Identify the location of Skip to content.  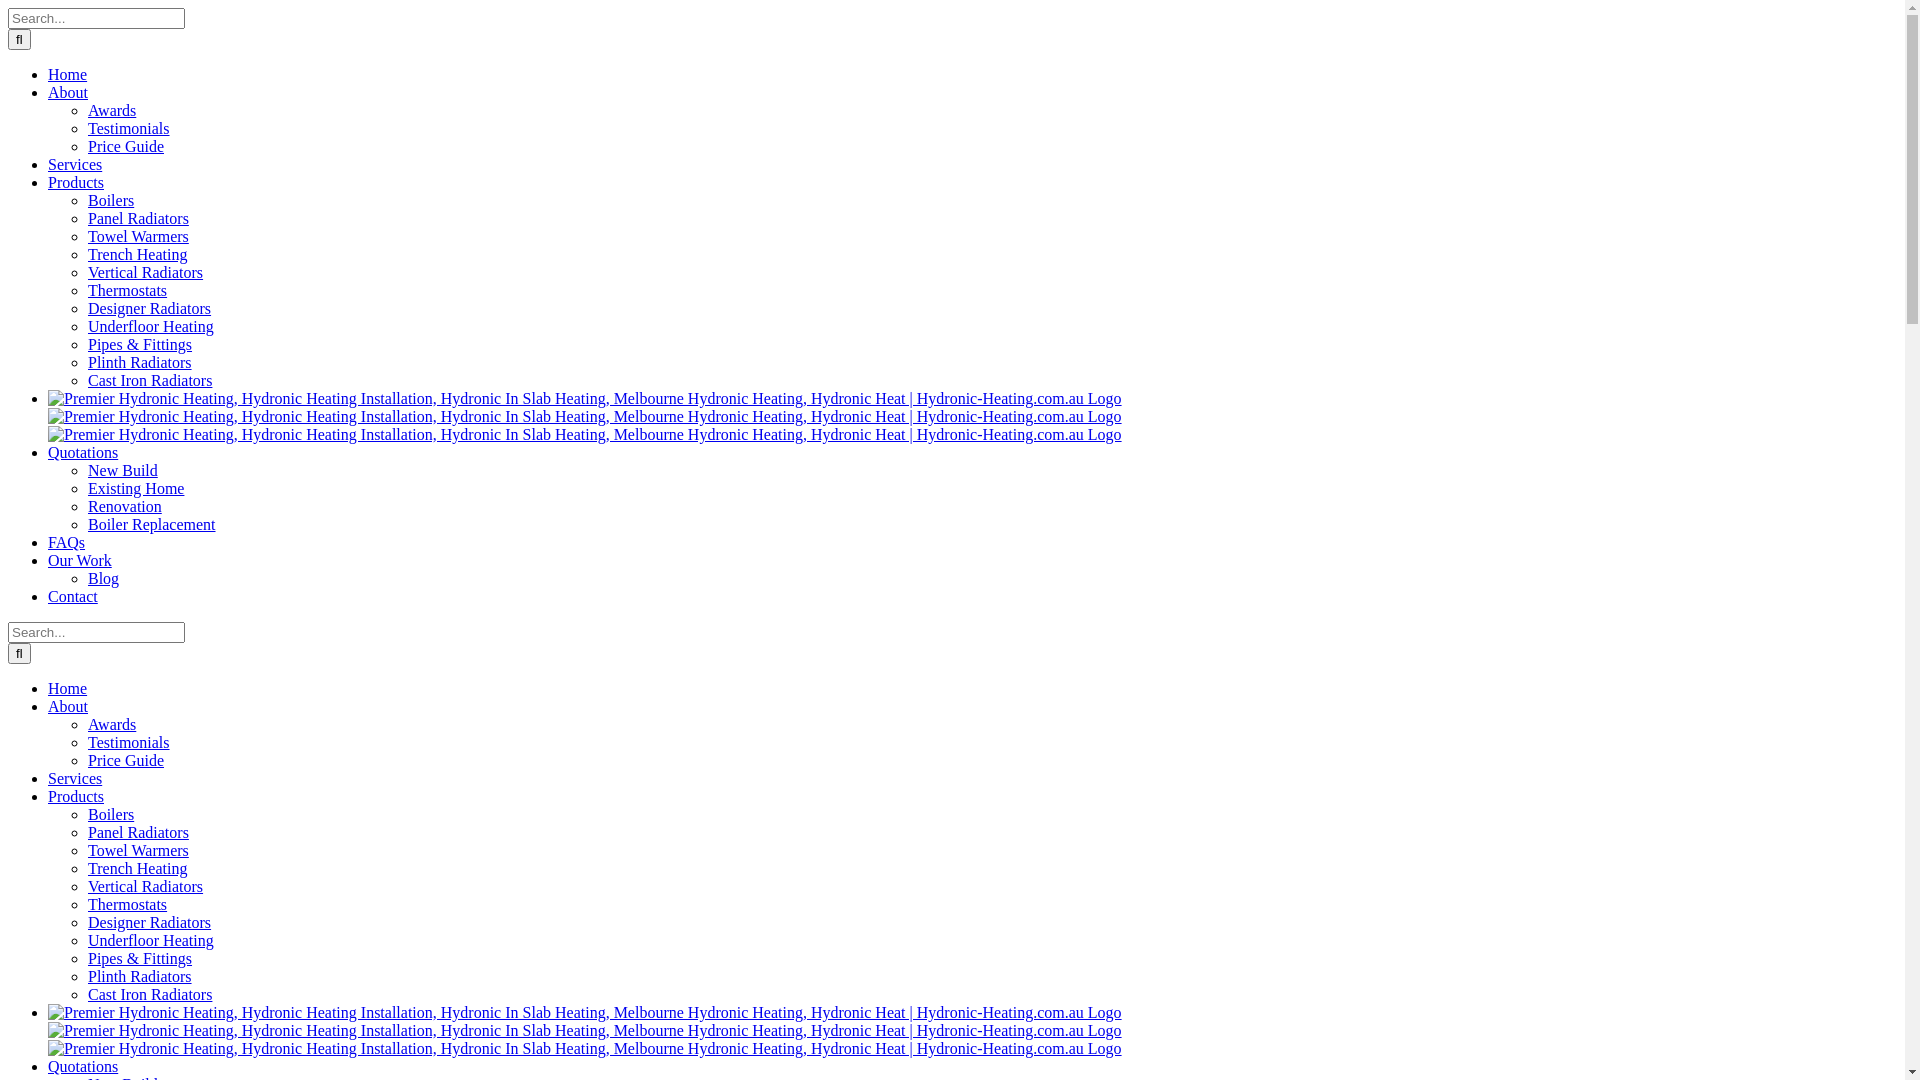
(8, 8).